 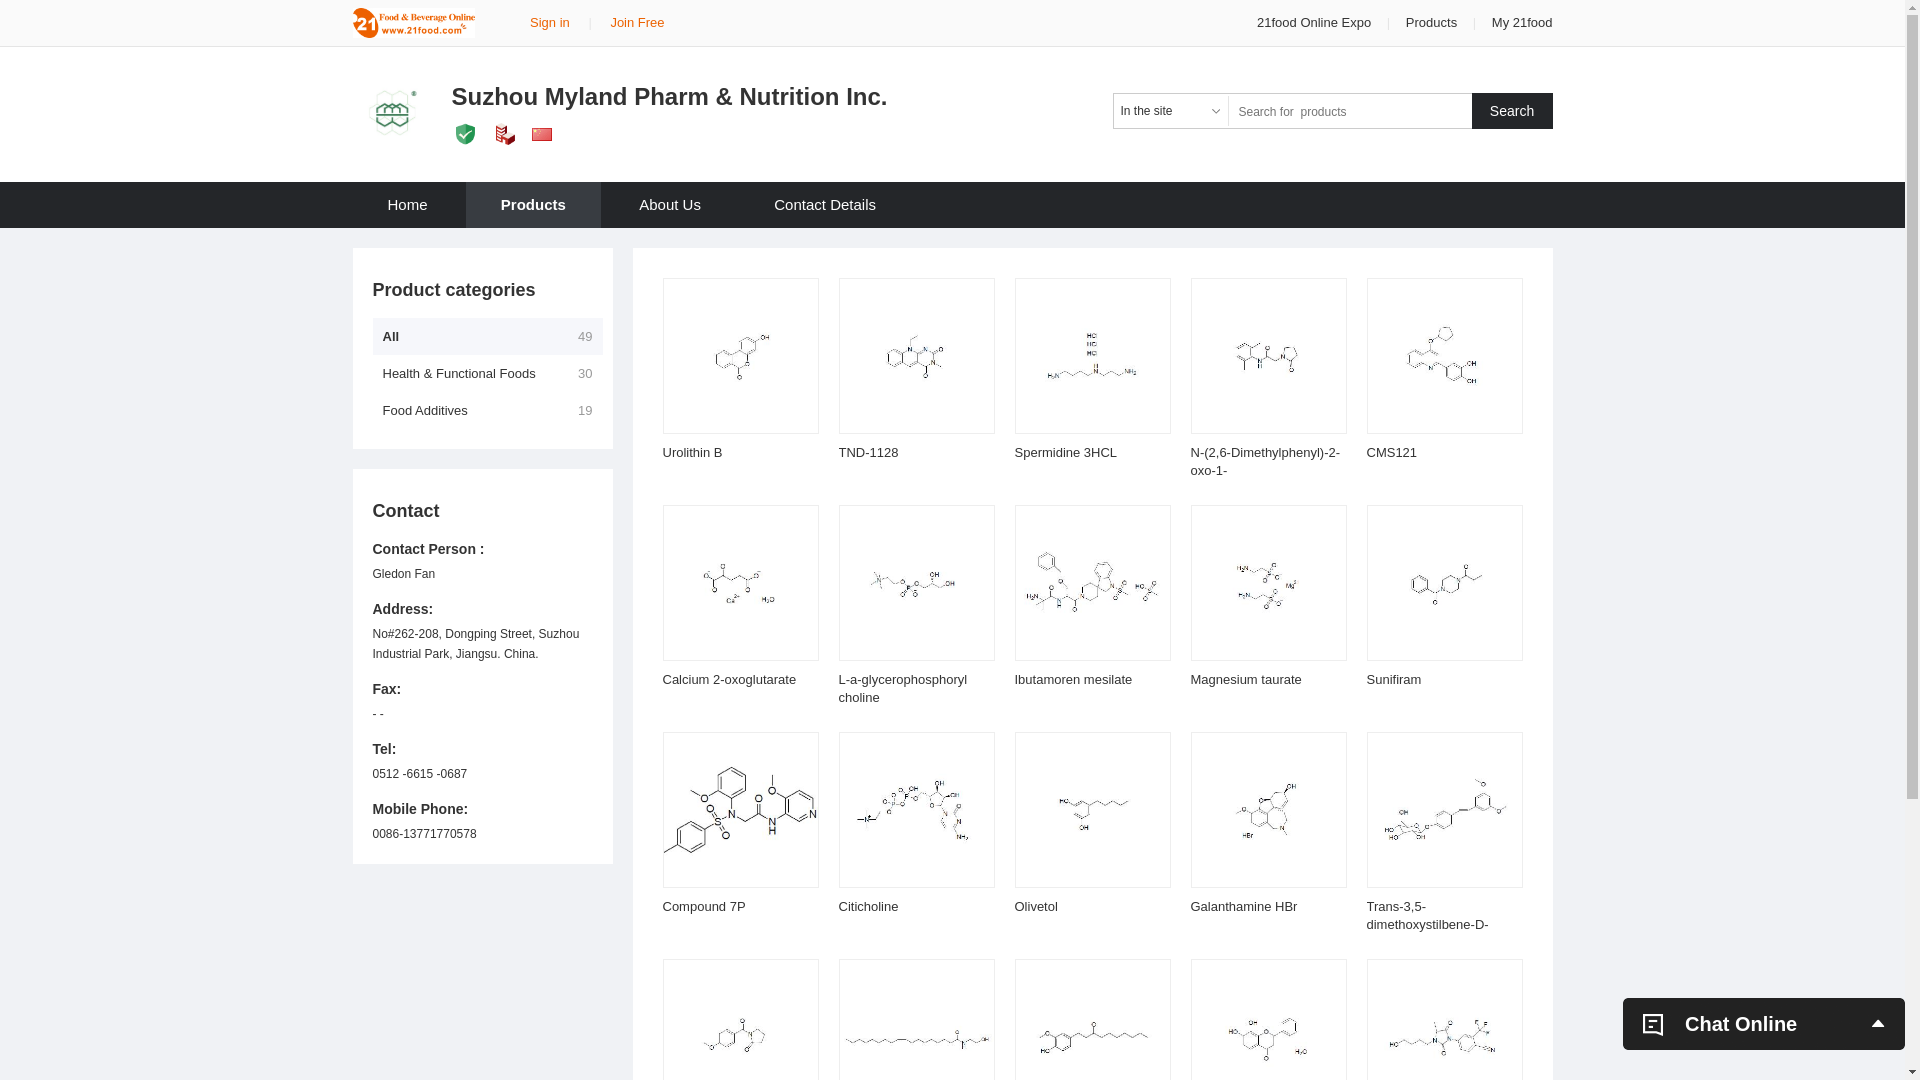 What do you see at coordinates (704, 906) in the screenshot?
I see `Compound 7P` at bounding box center [704, 906].